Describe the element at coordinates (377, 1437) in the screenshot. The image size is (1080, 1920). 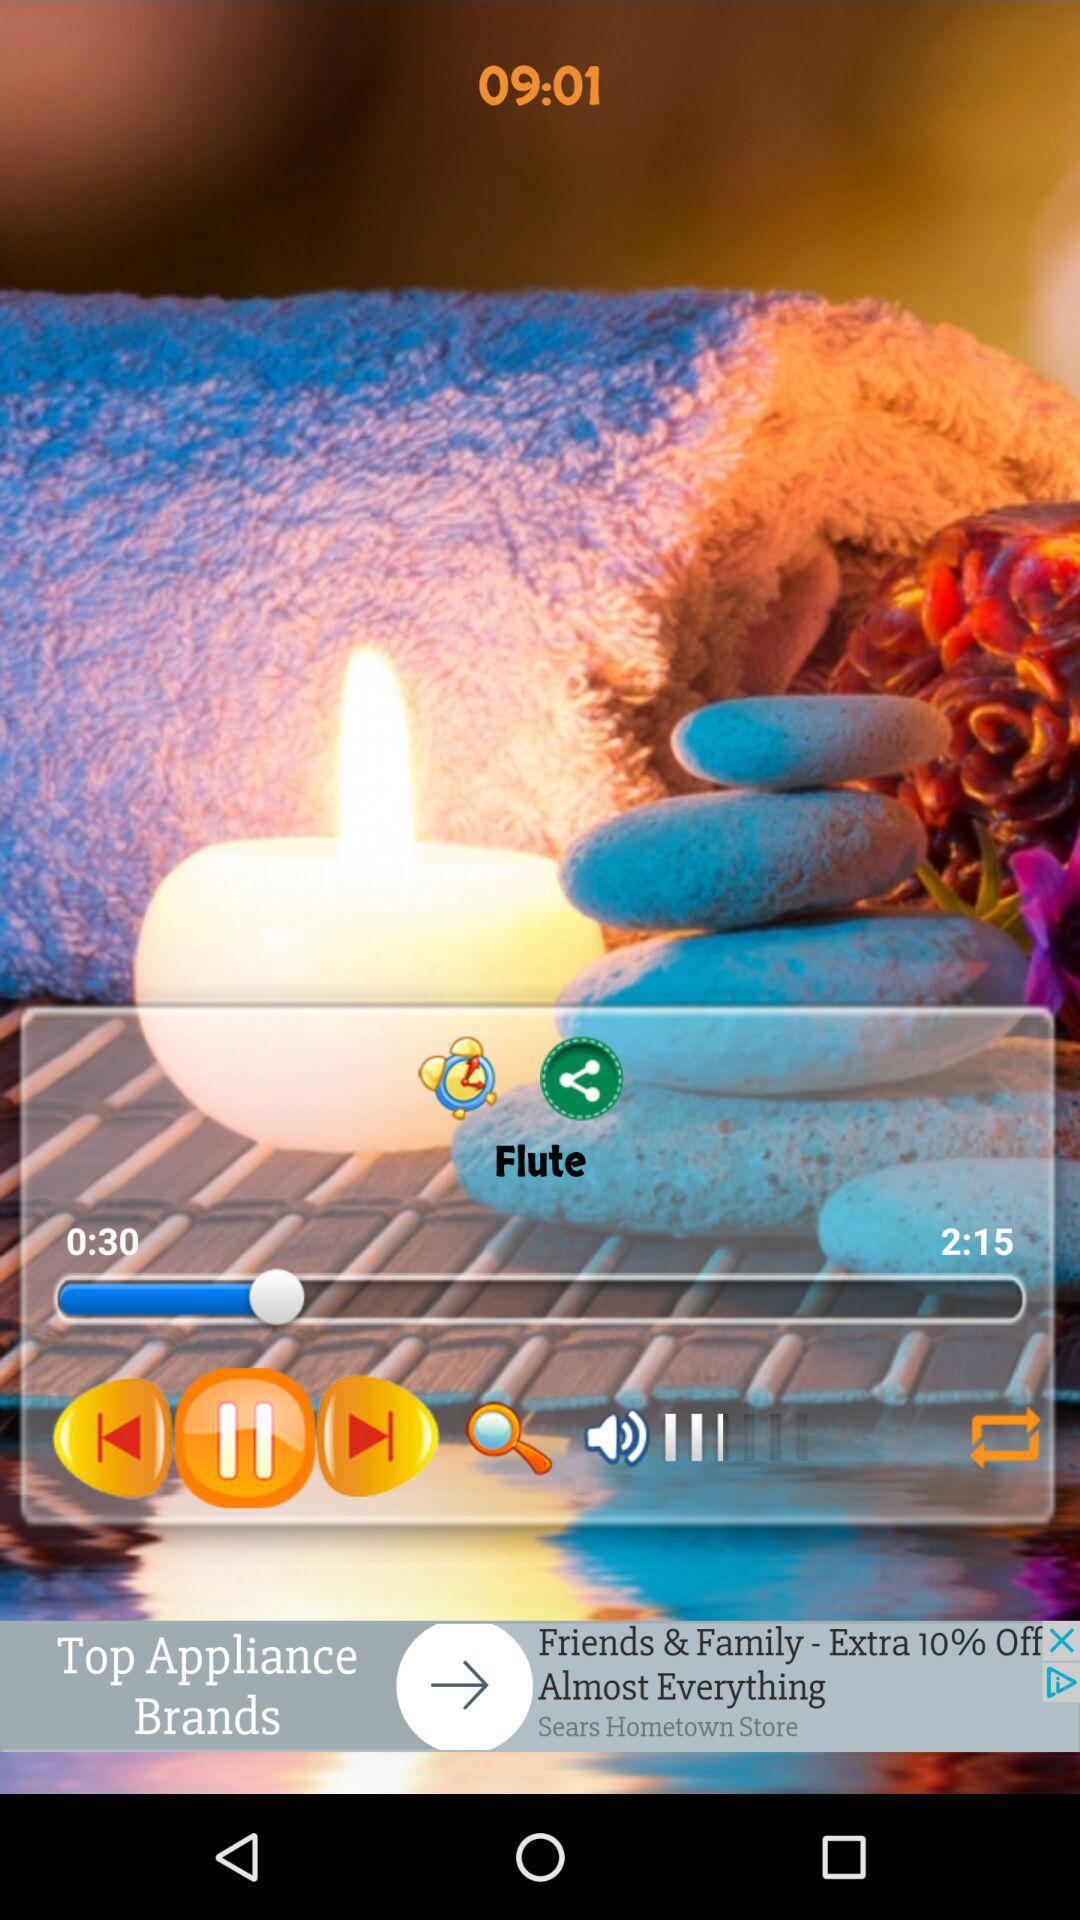
I see `next track` at that location.